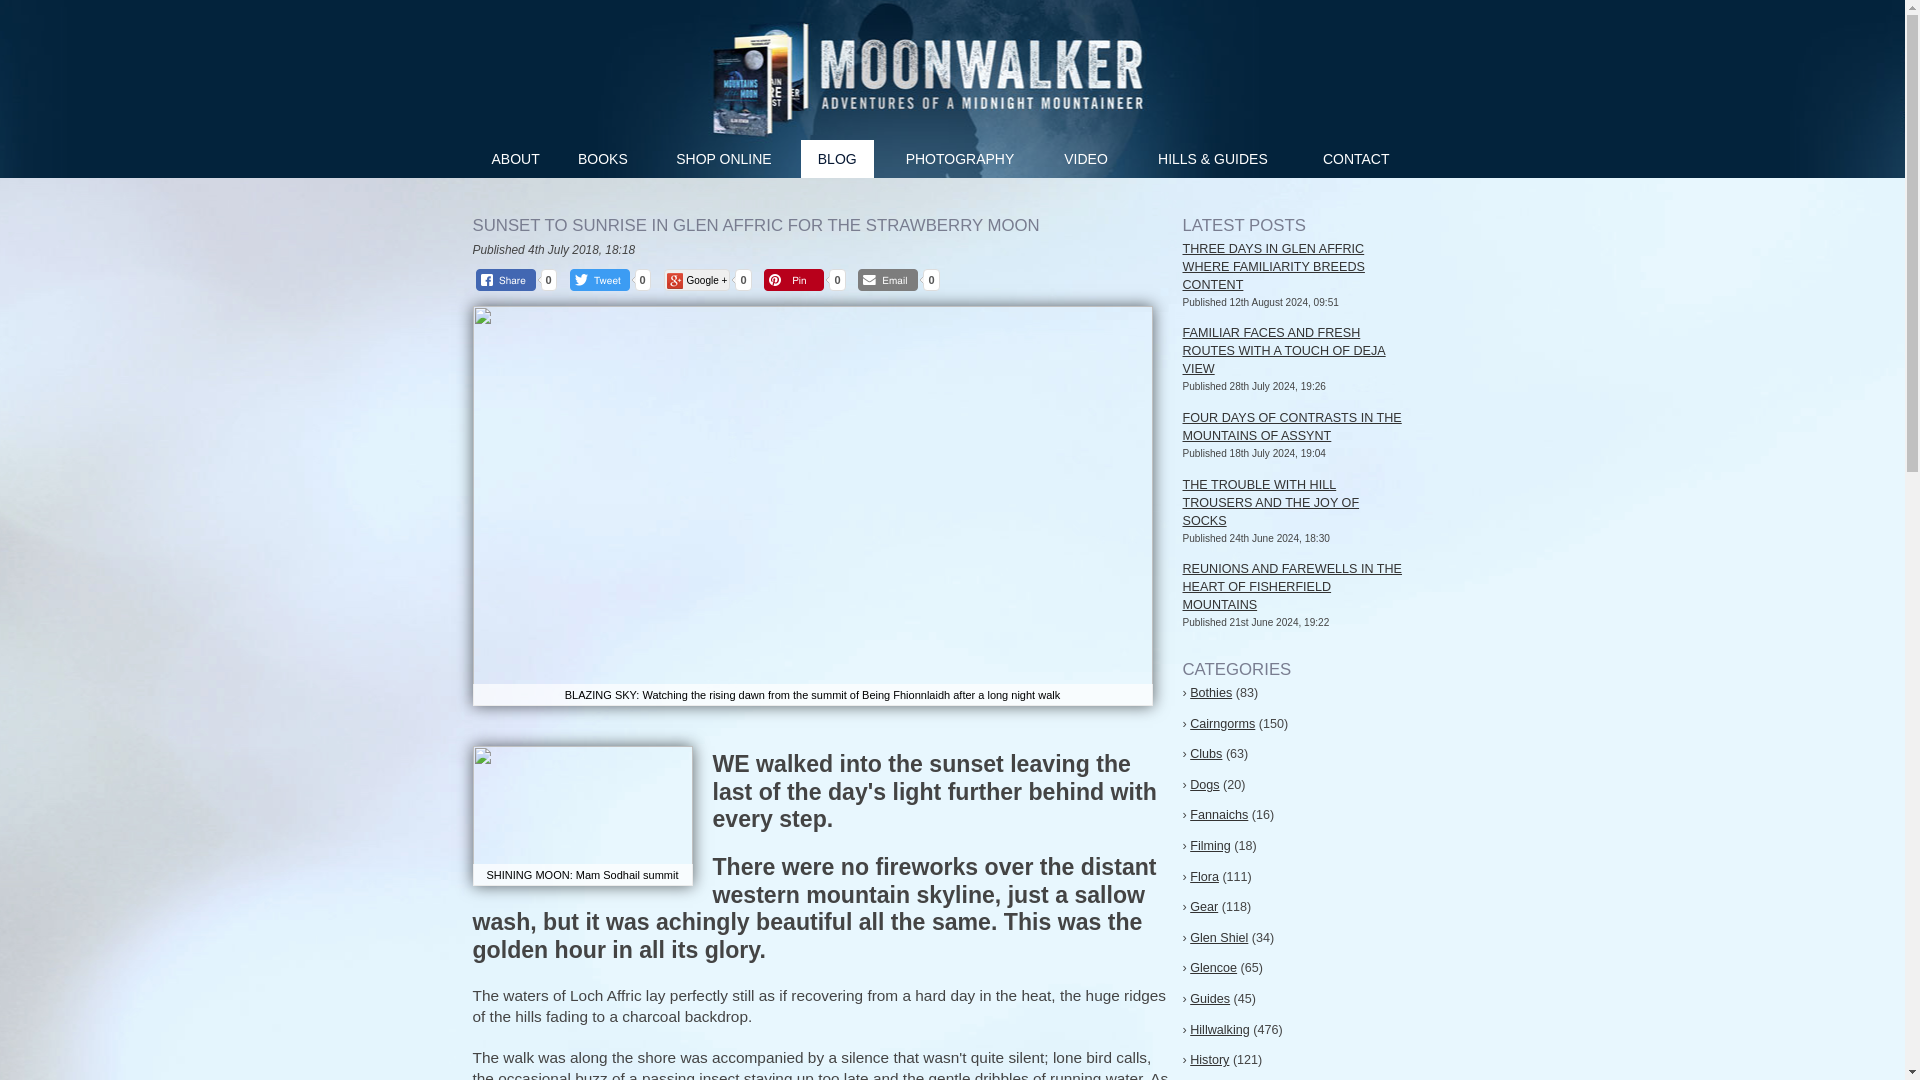 Image resolution: width=1920 pixels, height=1080 pixels. What do you see at coordinates (602, 159) in the screenshot?
I see `Books` at bounding box center [602, 159].